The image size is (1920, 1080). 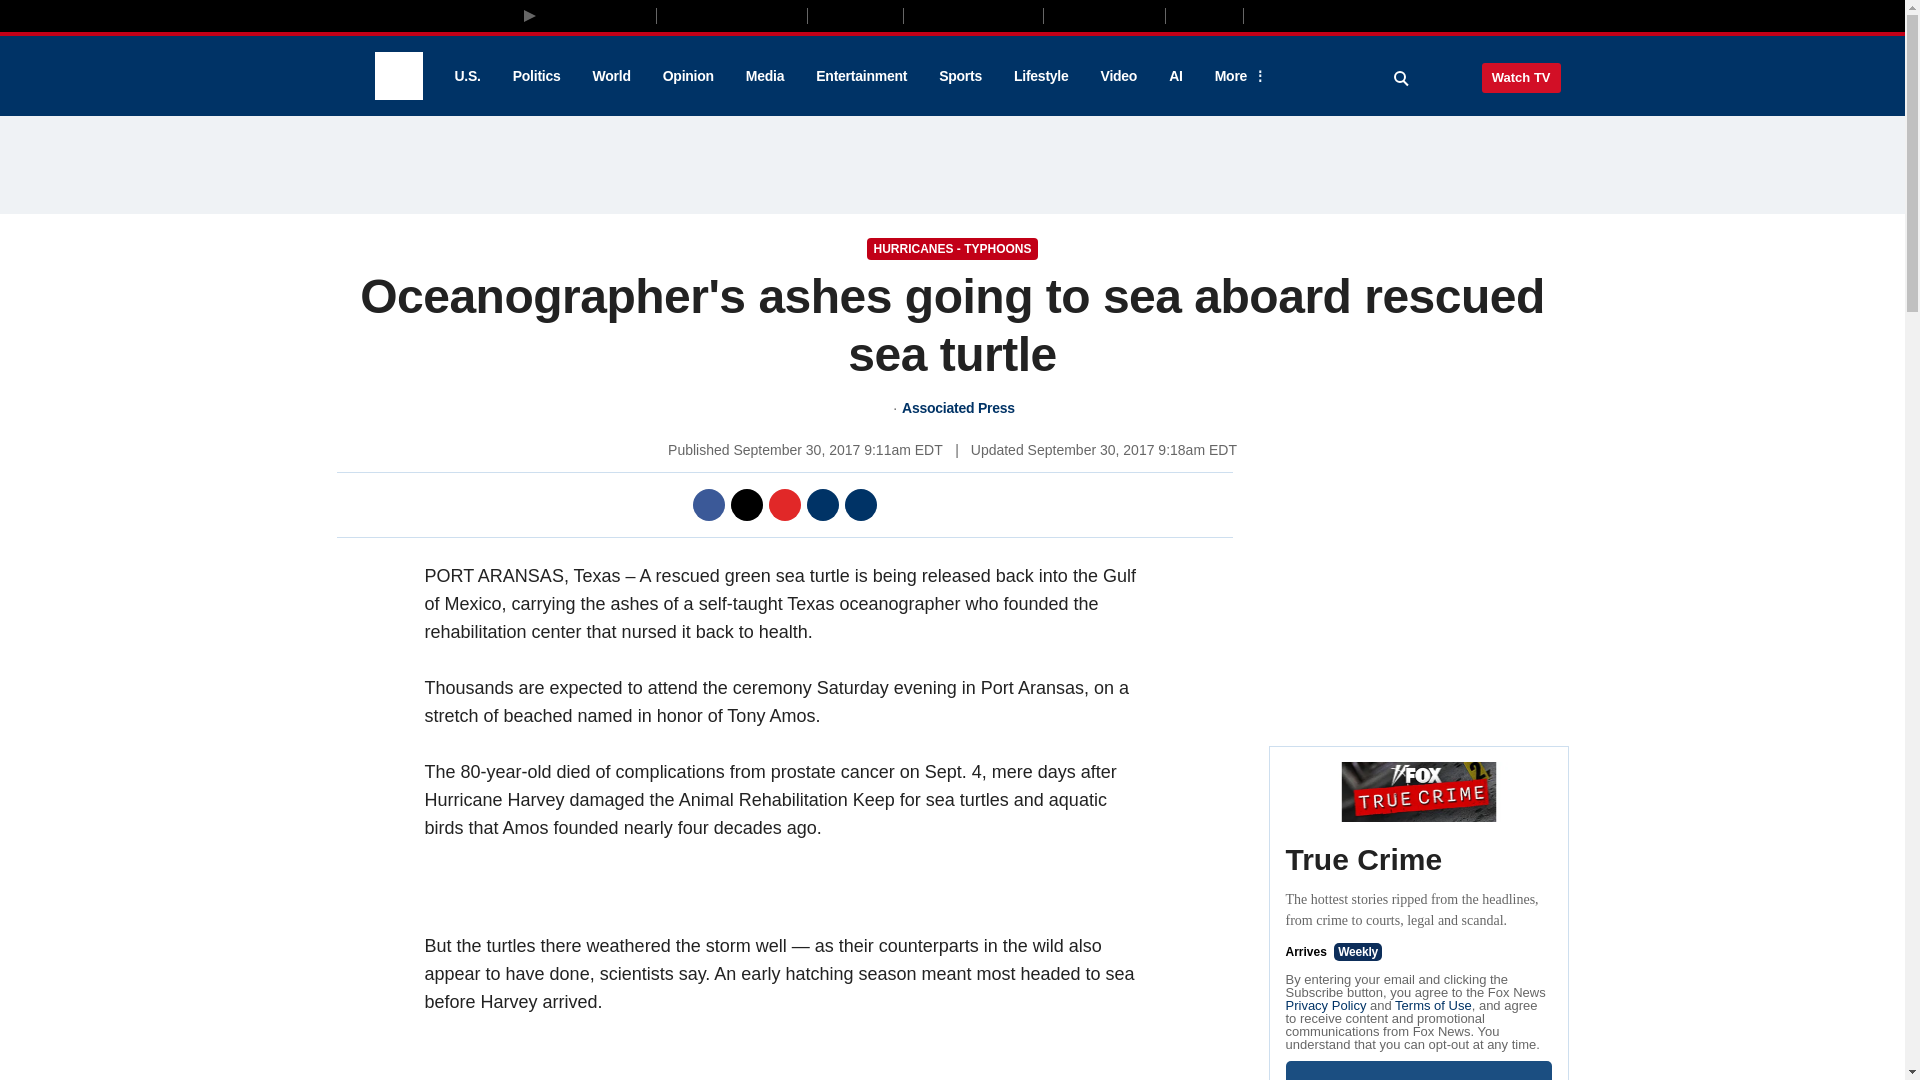 What do you see at coordinates (1118, 76) in the screenshot?
I see `Video` at bounding box center [1118, 76].